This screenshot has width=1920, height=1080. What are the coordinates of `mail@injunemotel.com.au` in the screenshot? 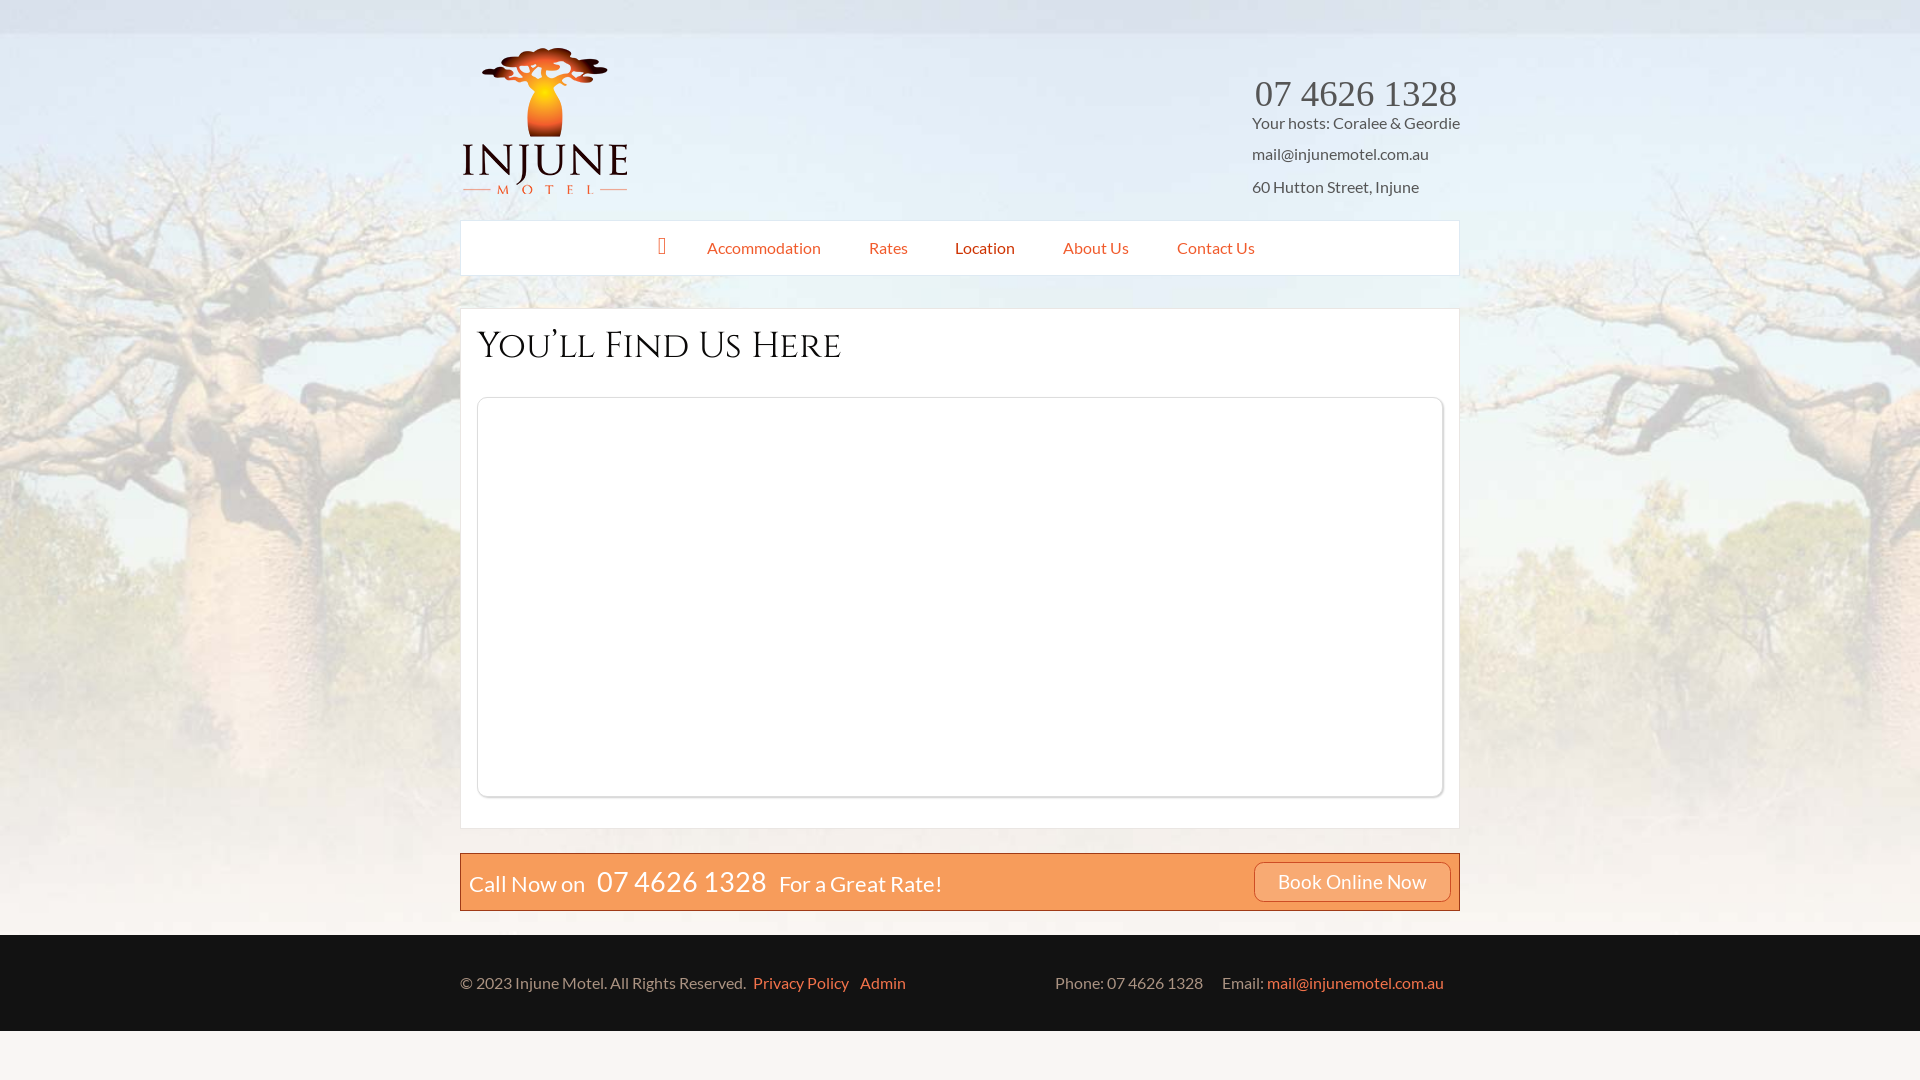 It's located at (1356, 982).